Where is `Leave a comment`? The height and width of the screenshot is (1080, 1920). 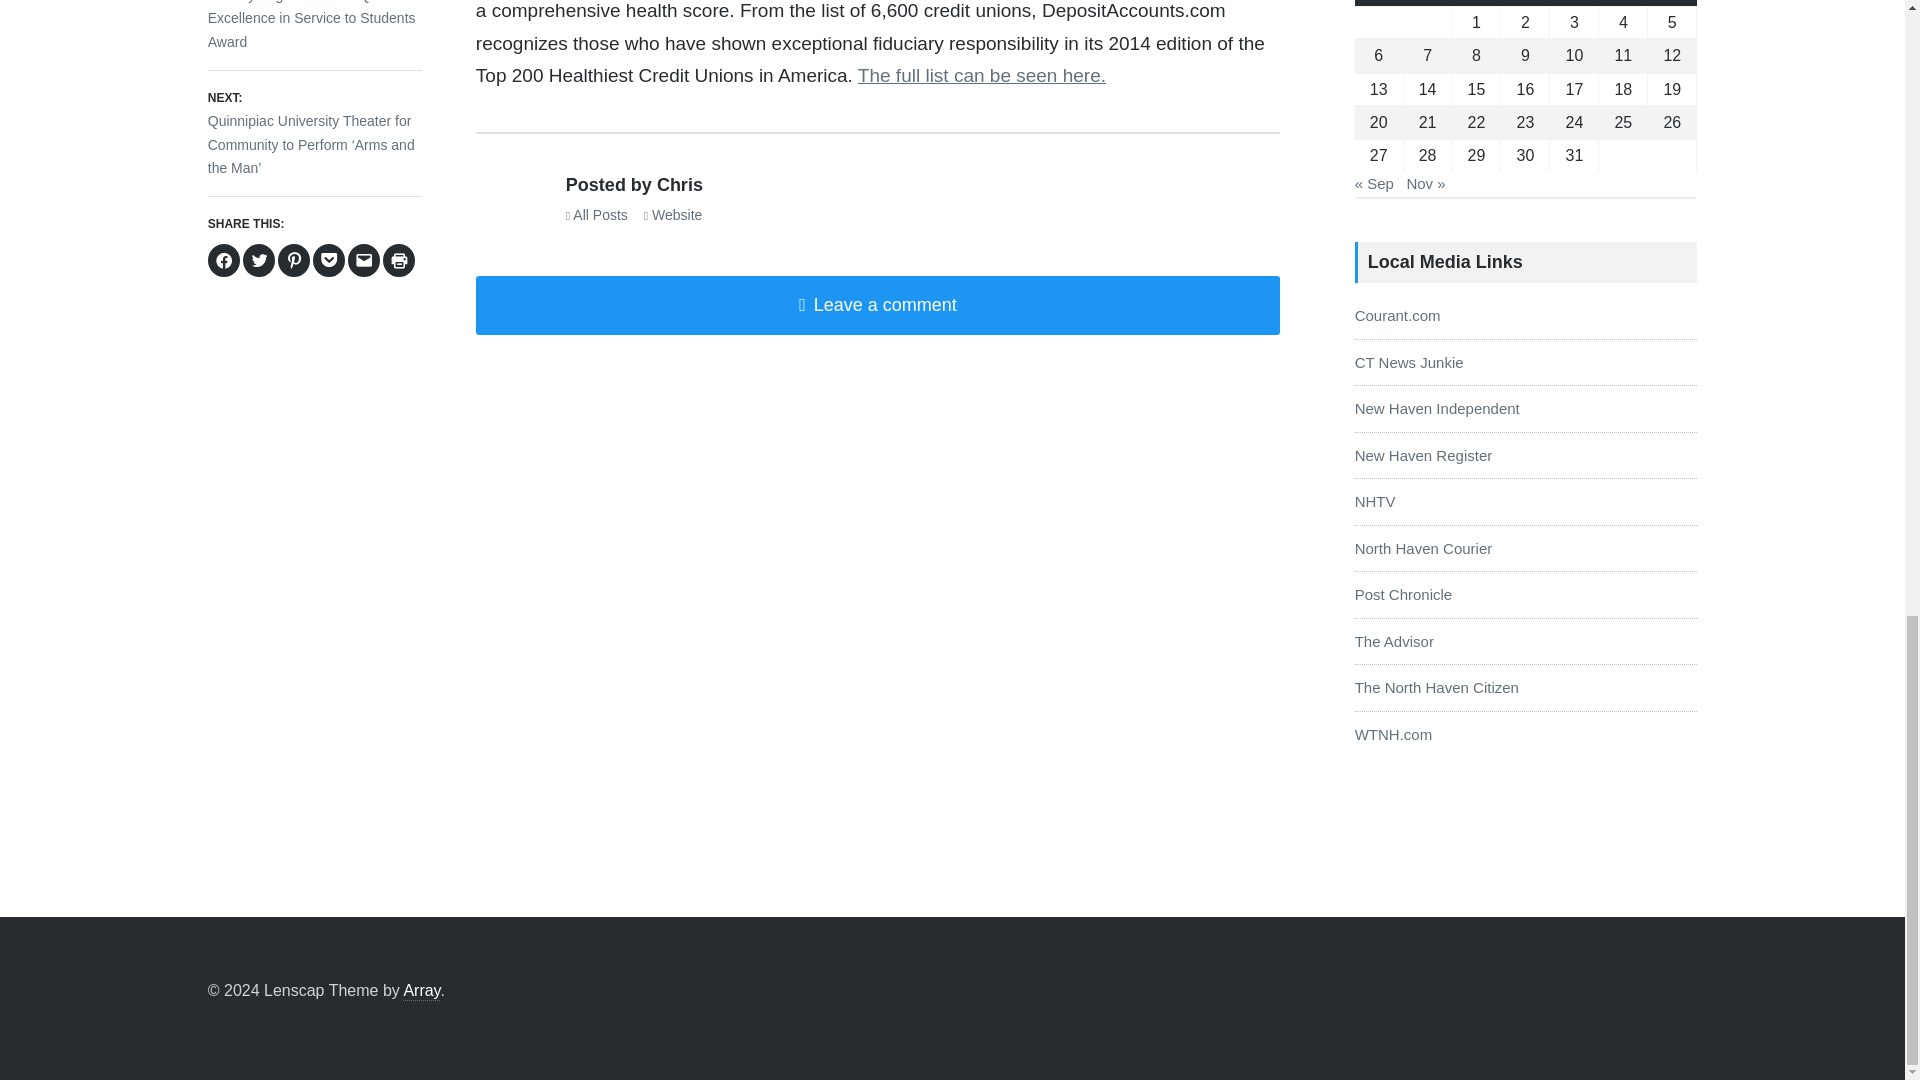
Leave a comment is located at coordinates (878, 305).